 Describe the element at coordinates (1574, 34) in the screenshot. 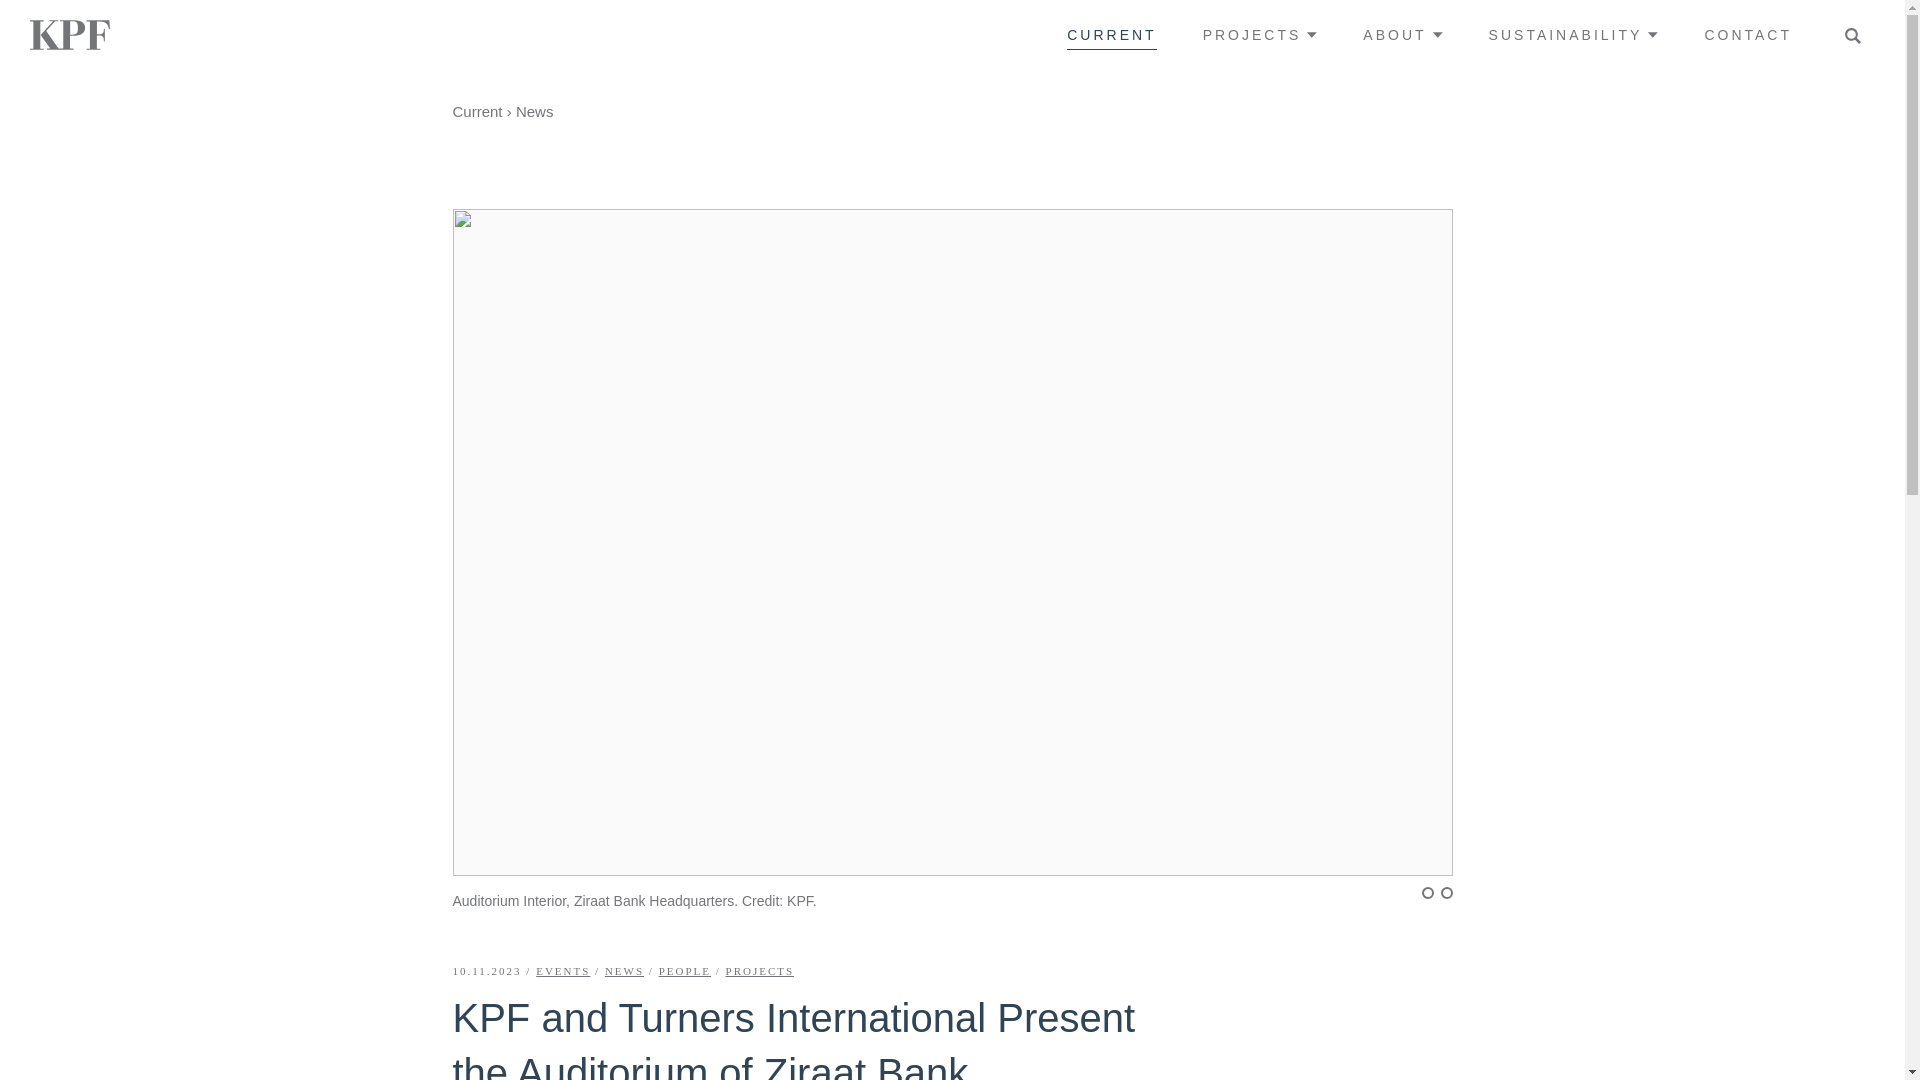

I see `SUSTAINABILITY` at that location.